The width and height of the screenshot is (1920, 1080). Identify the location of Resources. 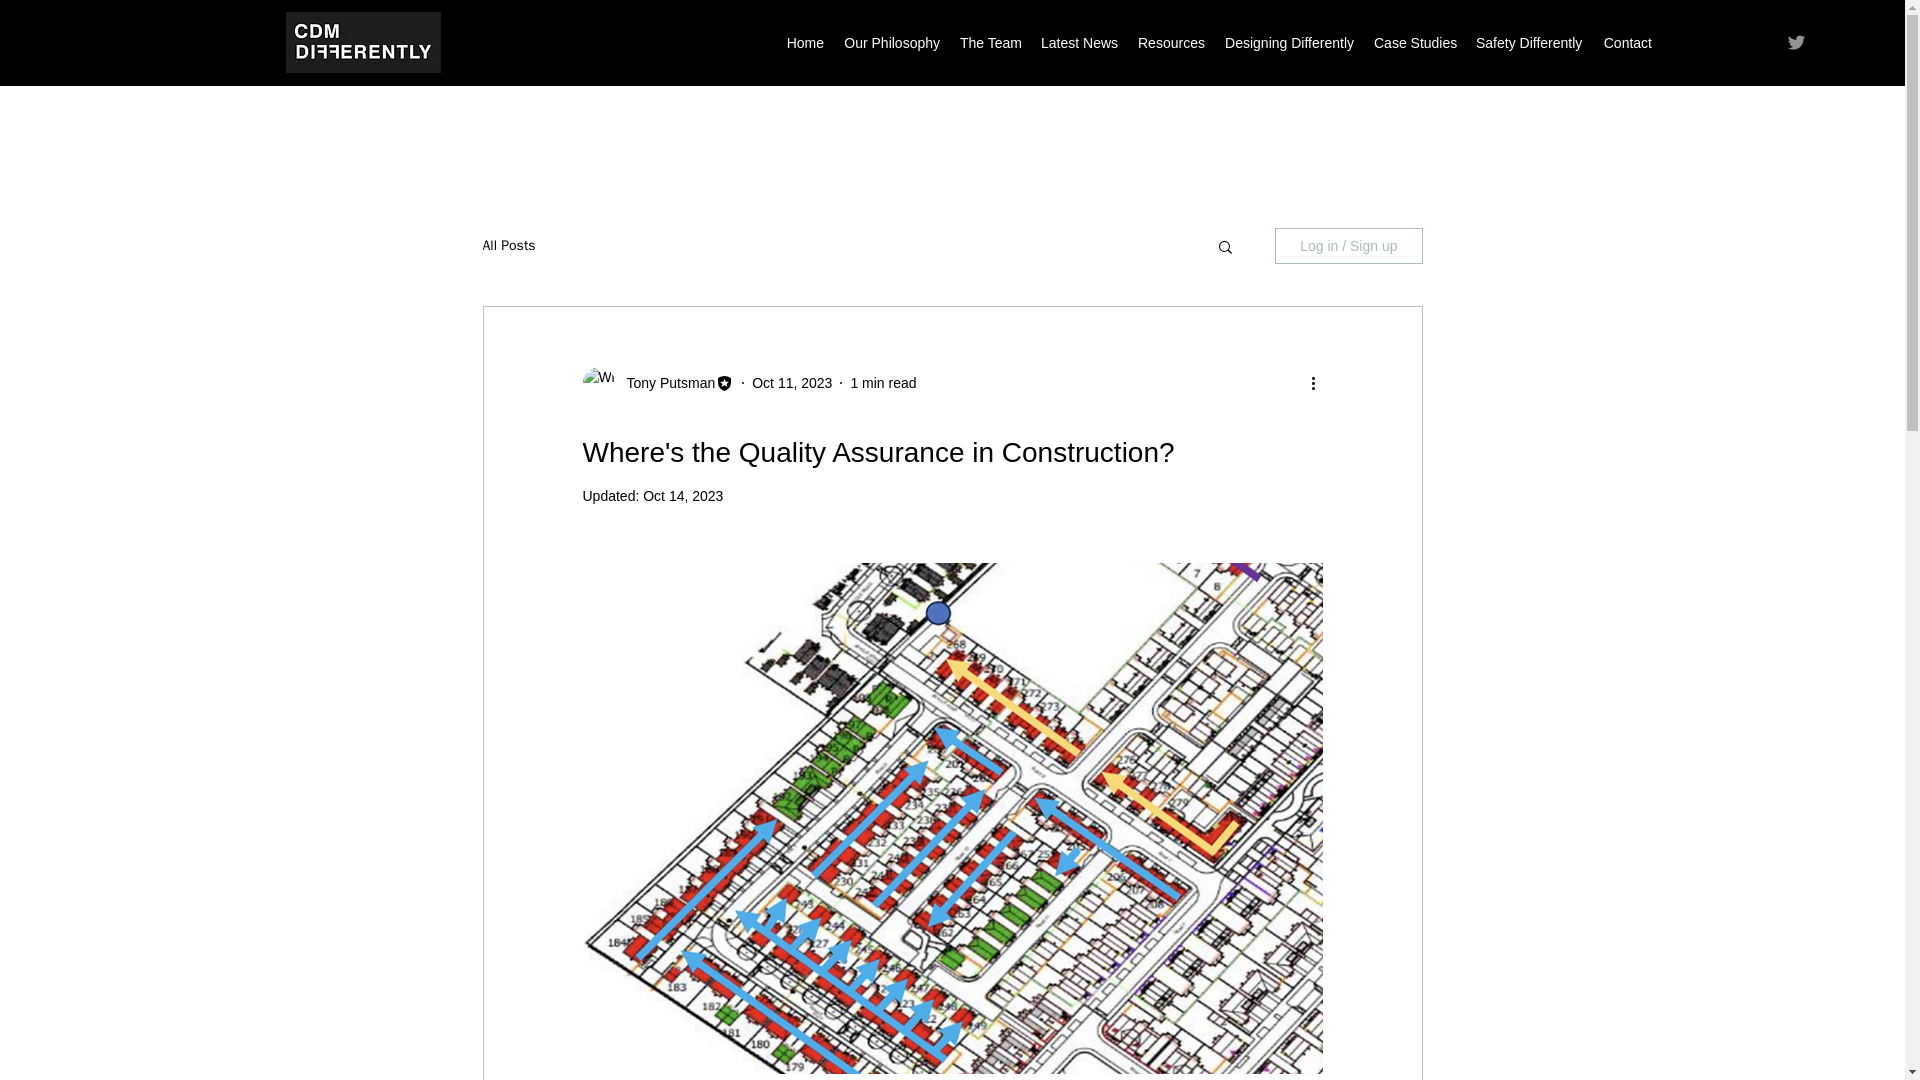
(1170, 43).